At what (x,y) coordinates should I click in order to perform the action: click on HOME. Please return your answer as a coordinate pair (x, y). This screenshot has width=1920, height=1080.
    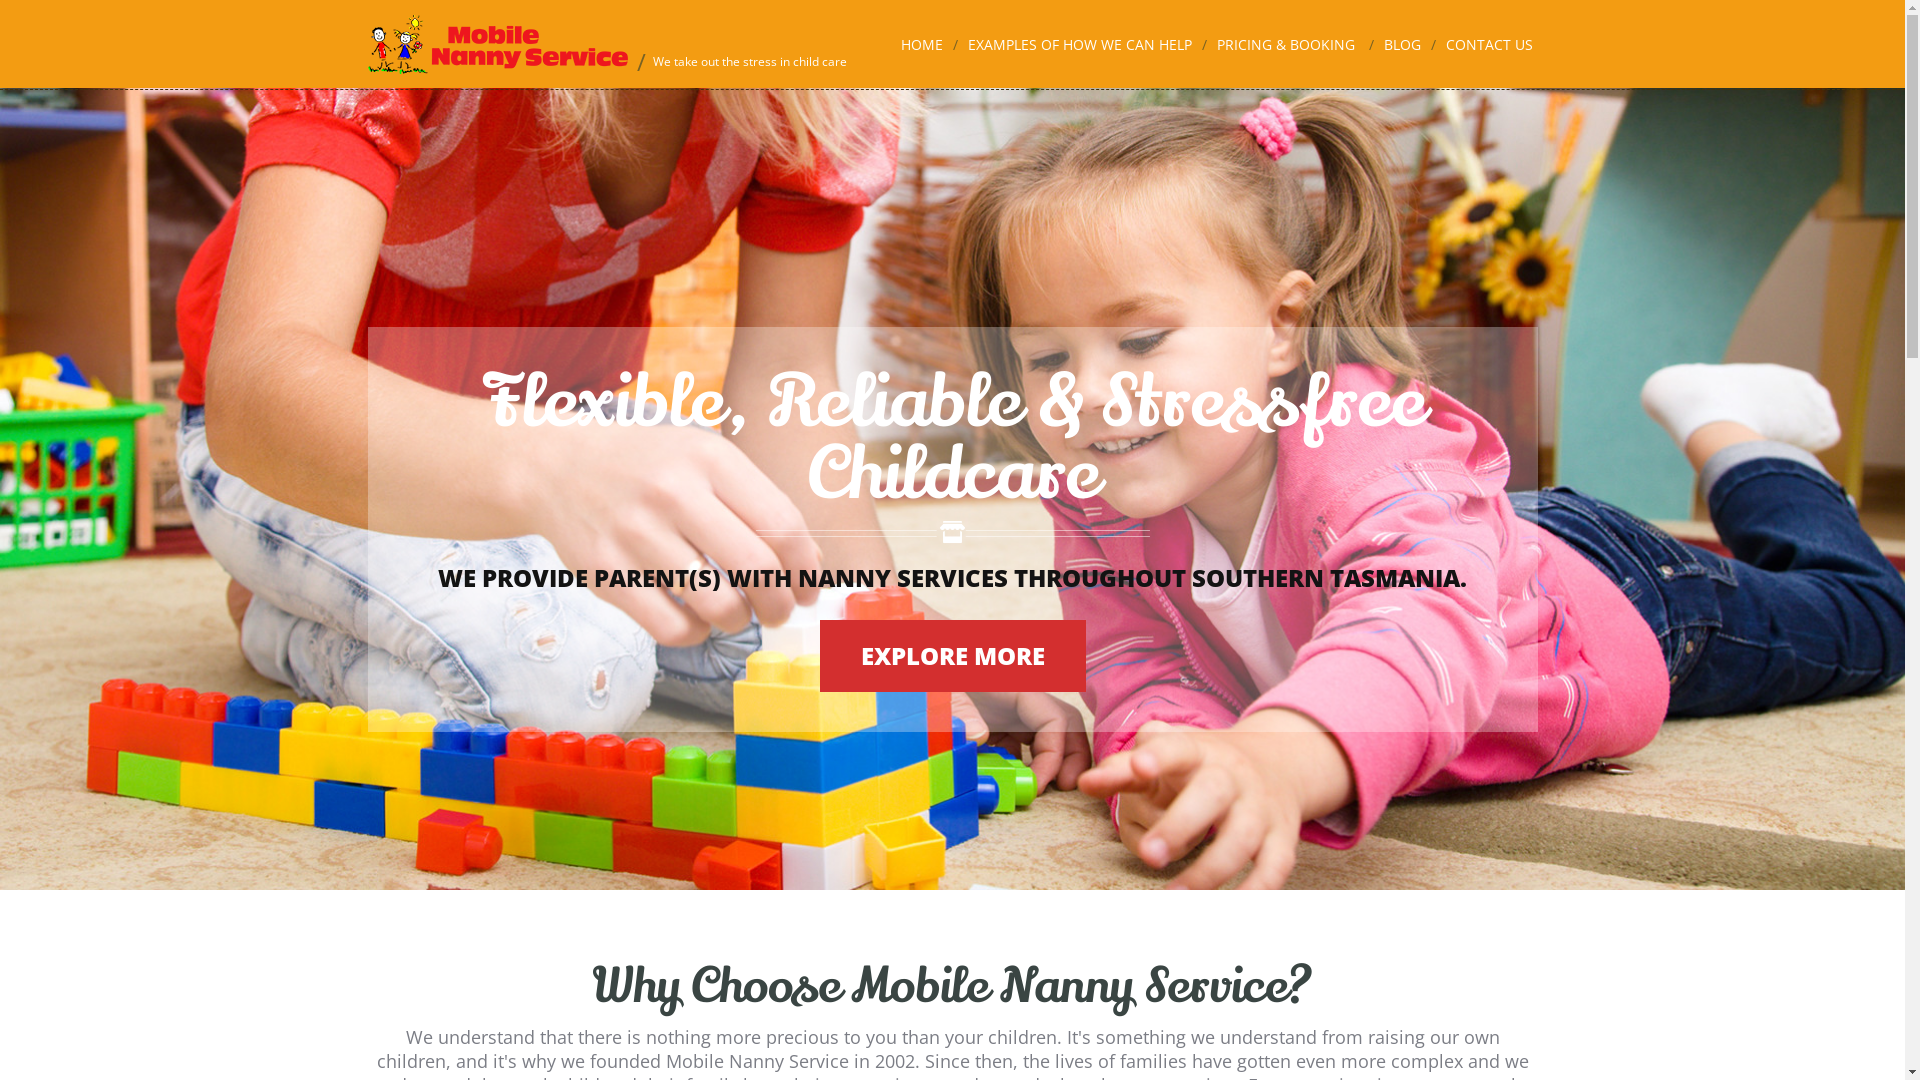
    Looking at the image, I should click on (921, 45).